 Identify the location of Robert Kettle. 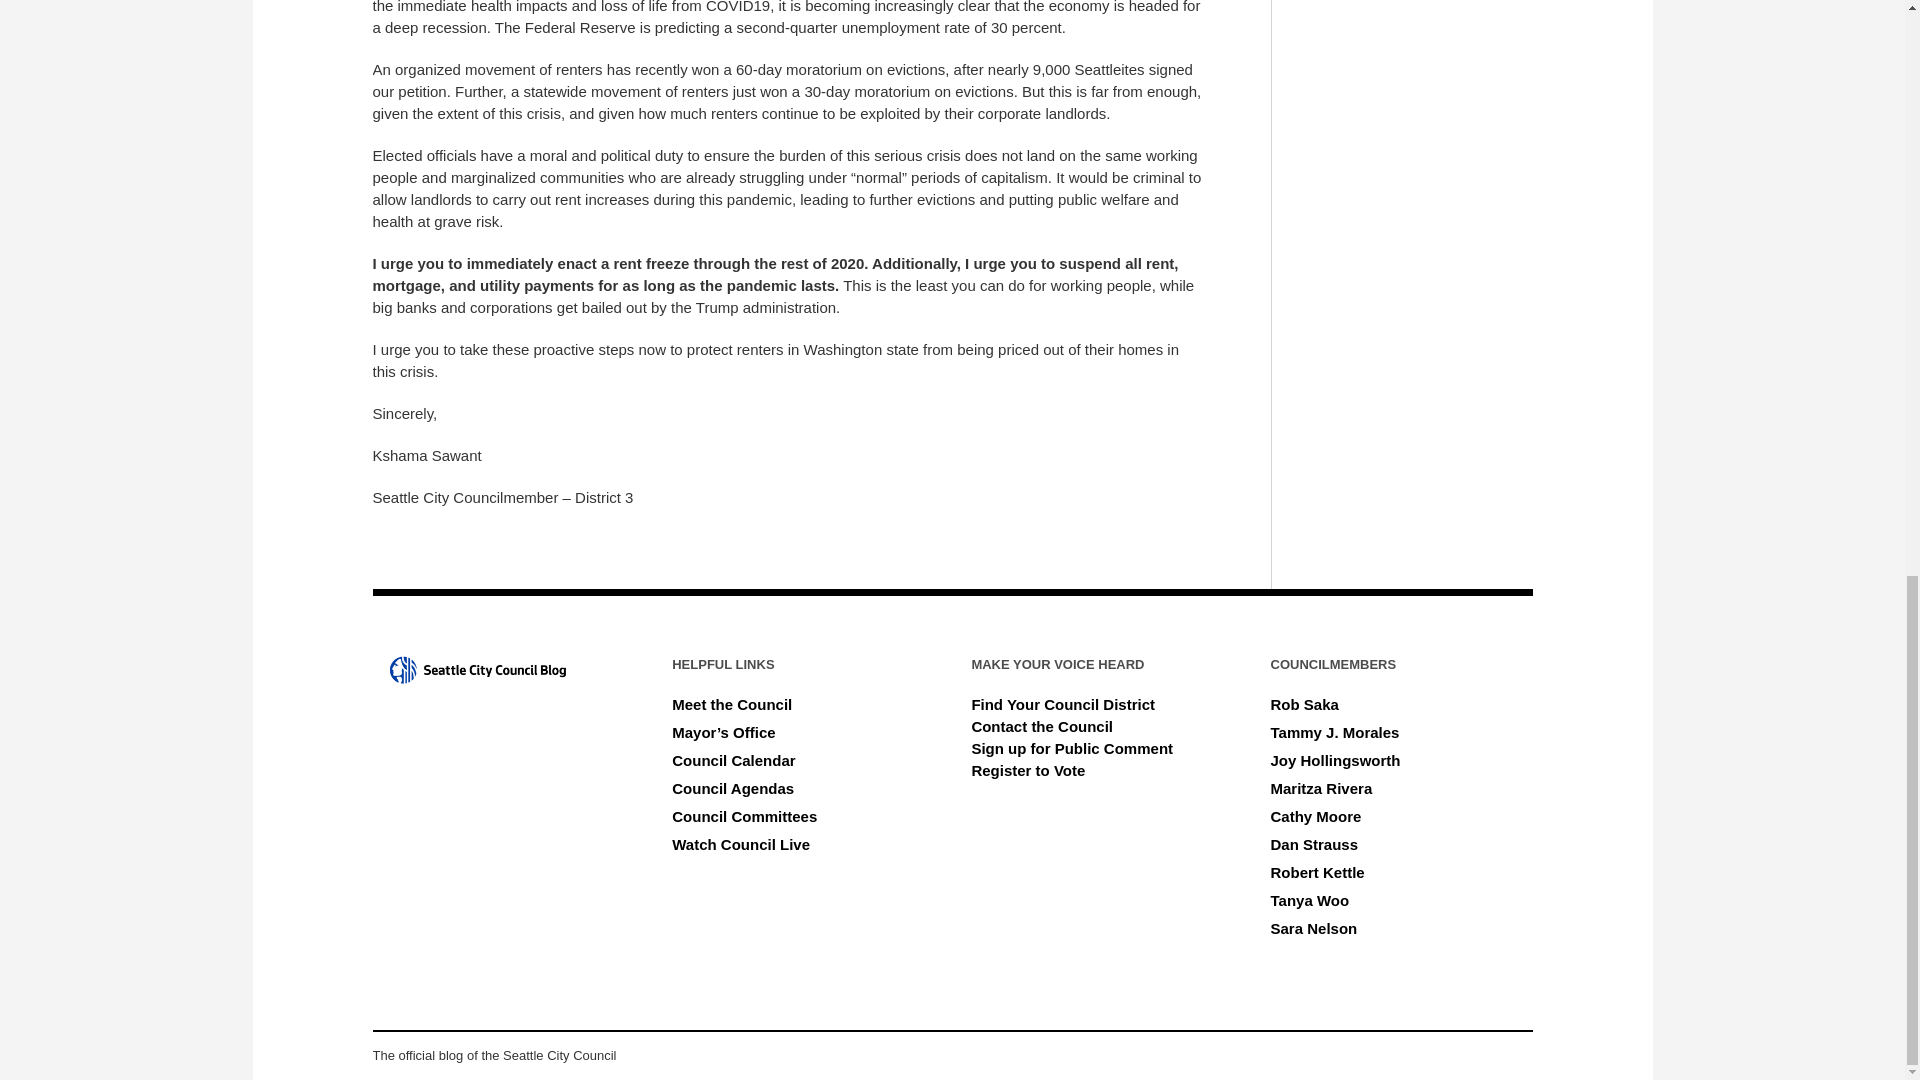
(1318, 872).